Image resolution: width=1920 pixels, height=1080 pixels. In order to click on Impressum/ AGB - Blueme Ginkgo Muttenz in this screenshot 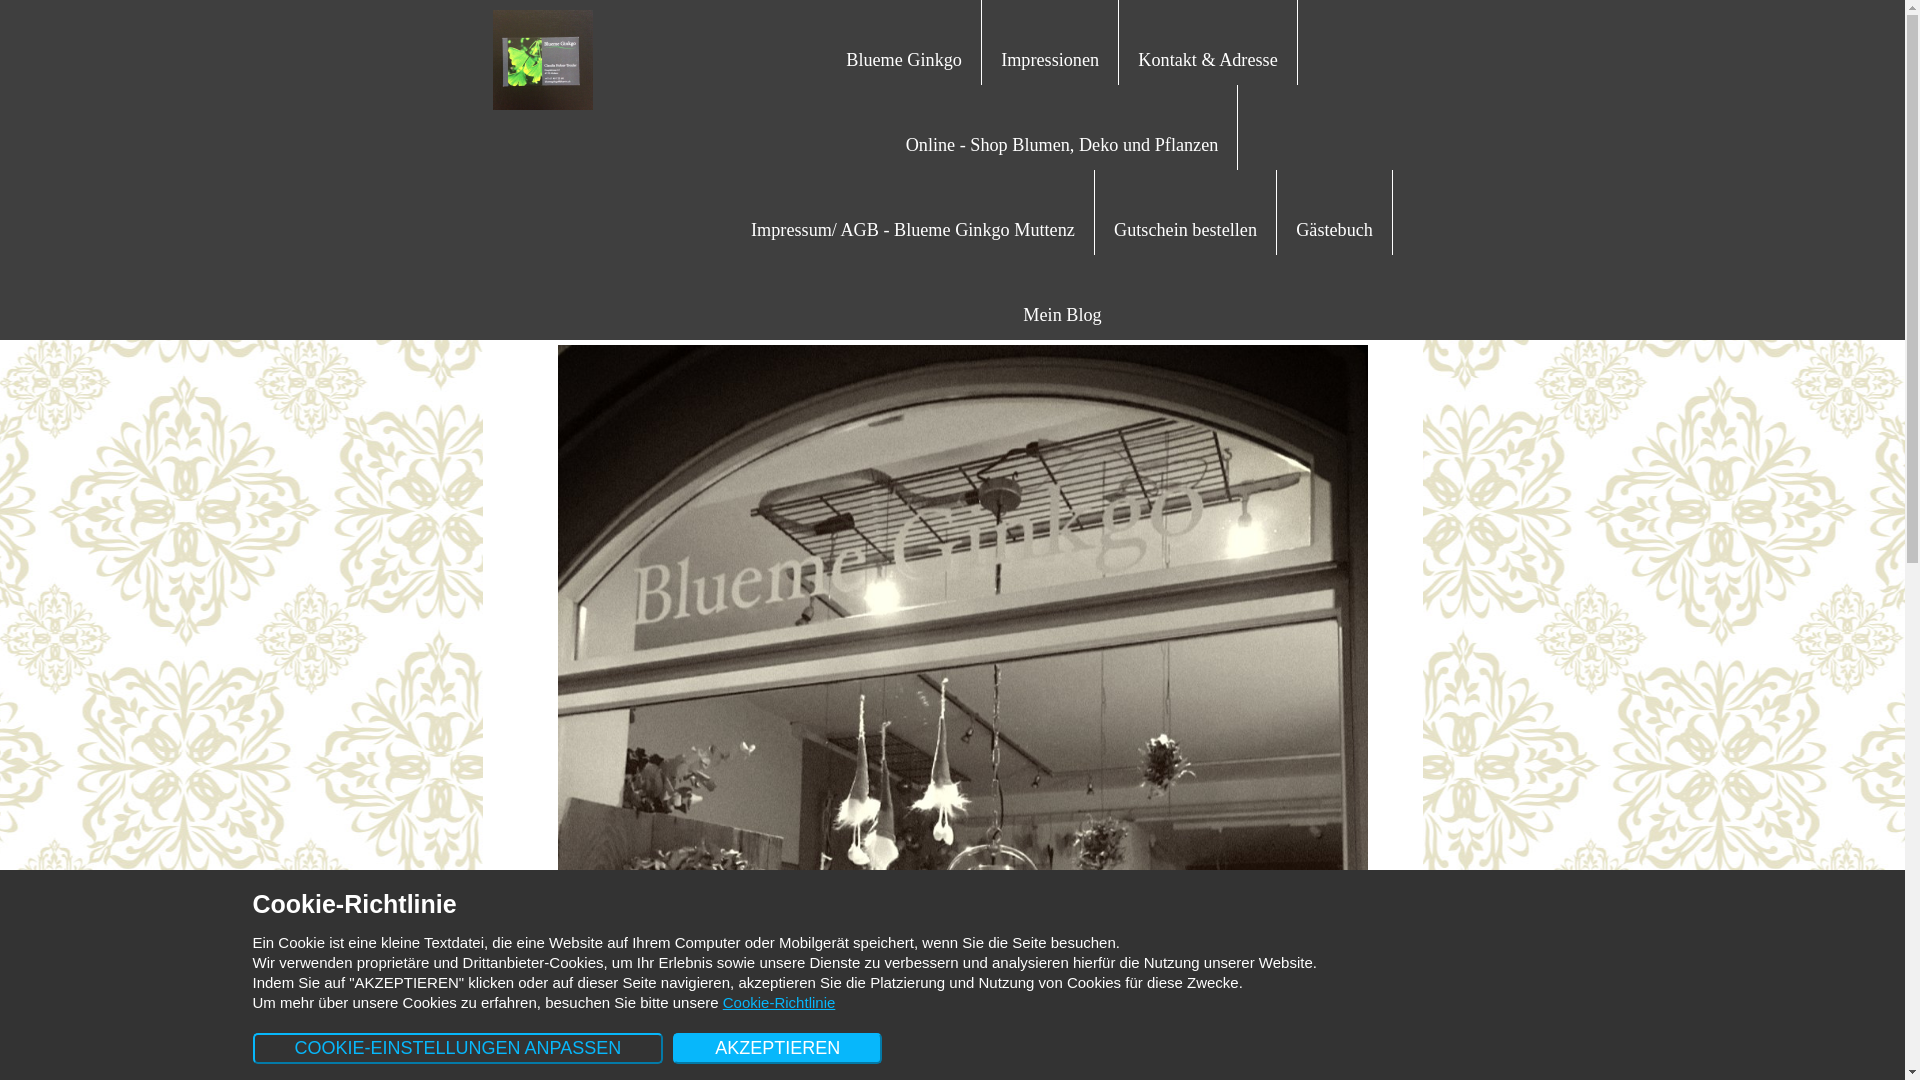, I will do `click(913, 228)`.